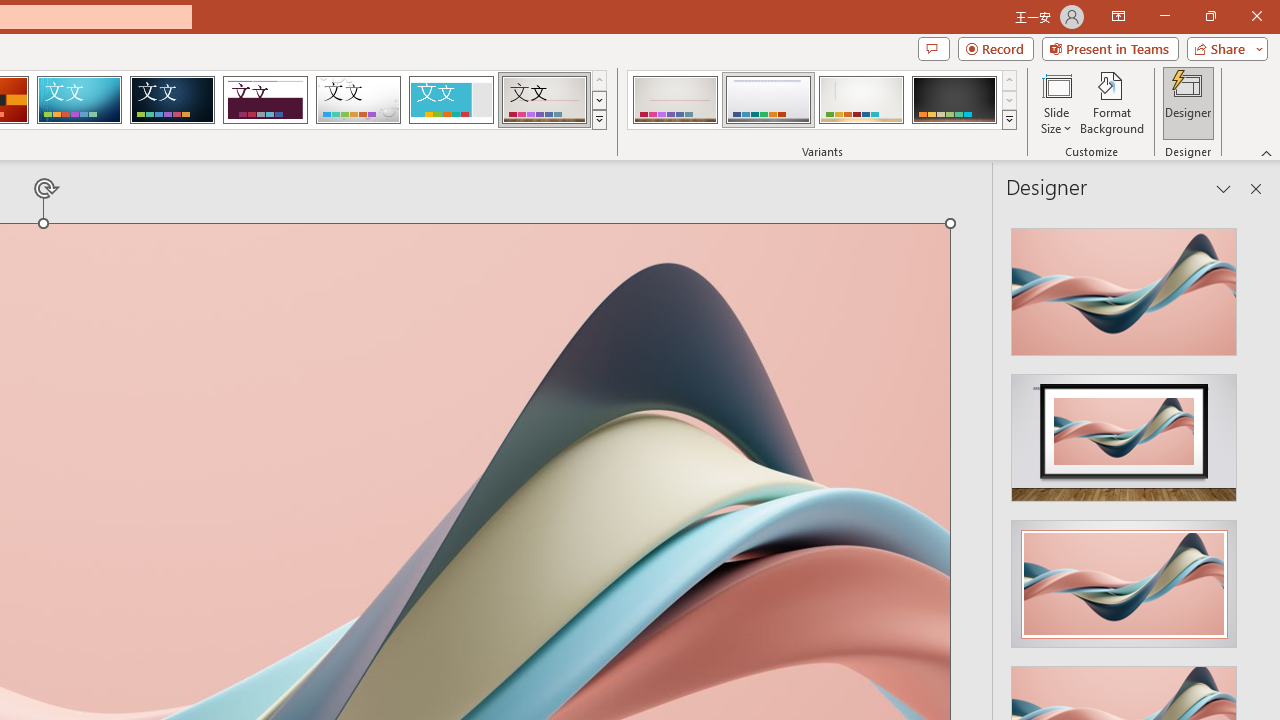 The width and height of the screenshot is (1280, 720). I want to click on Droplet, so click(358, 100).